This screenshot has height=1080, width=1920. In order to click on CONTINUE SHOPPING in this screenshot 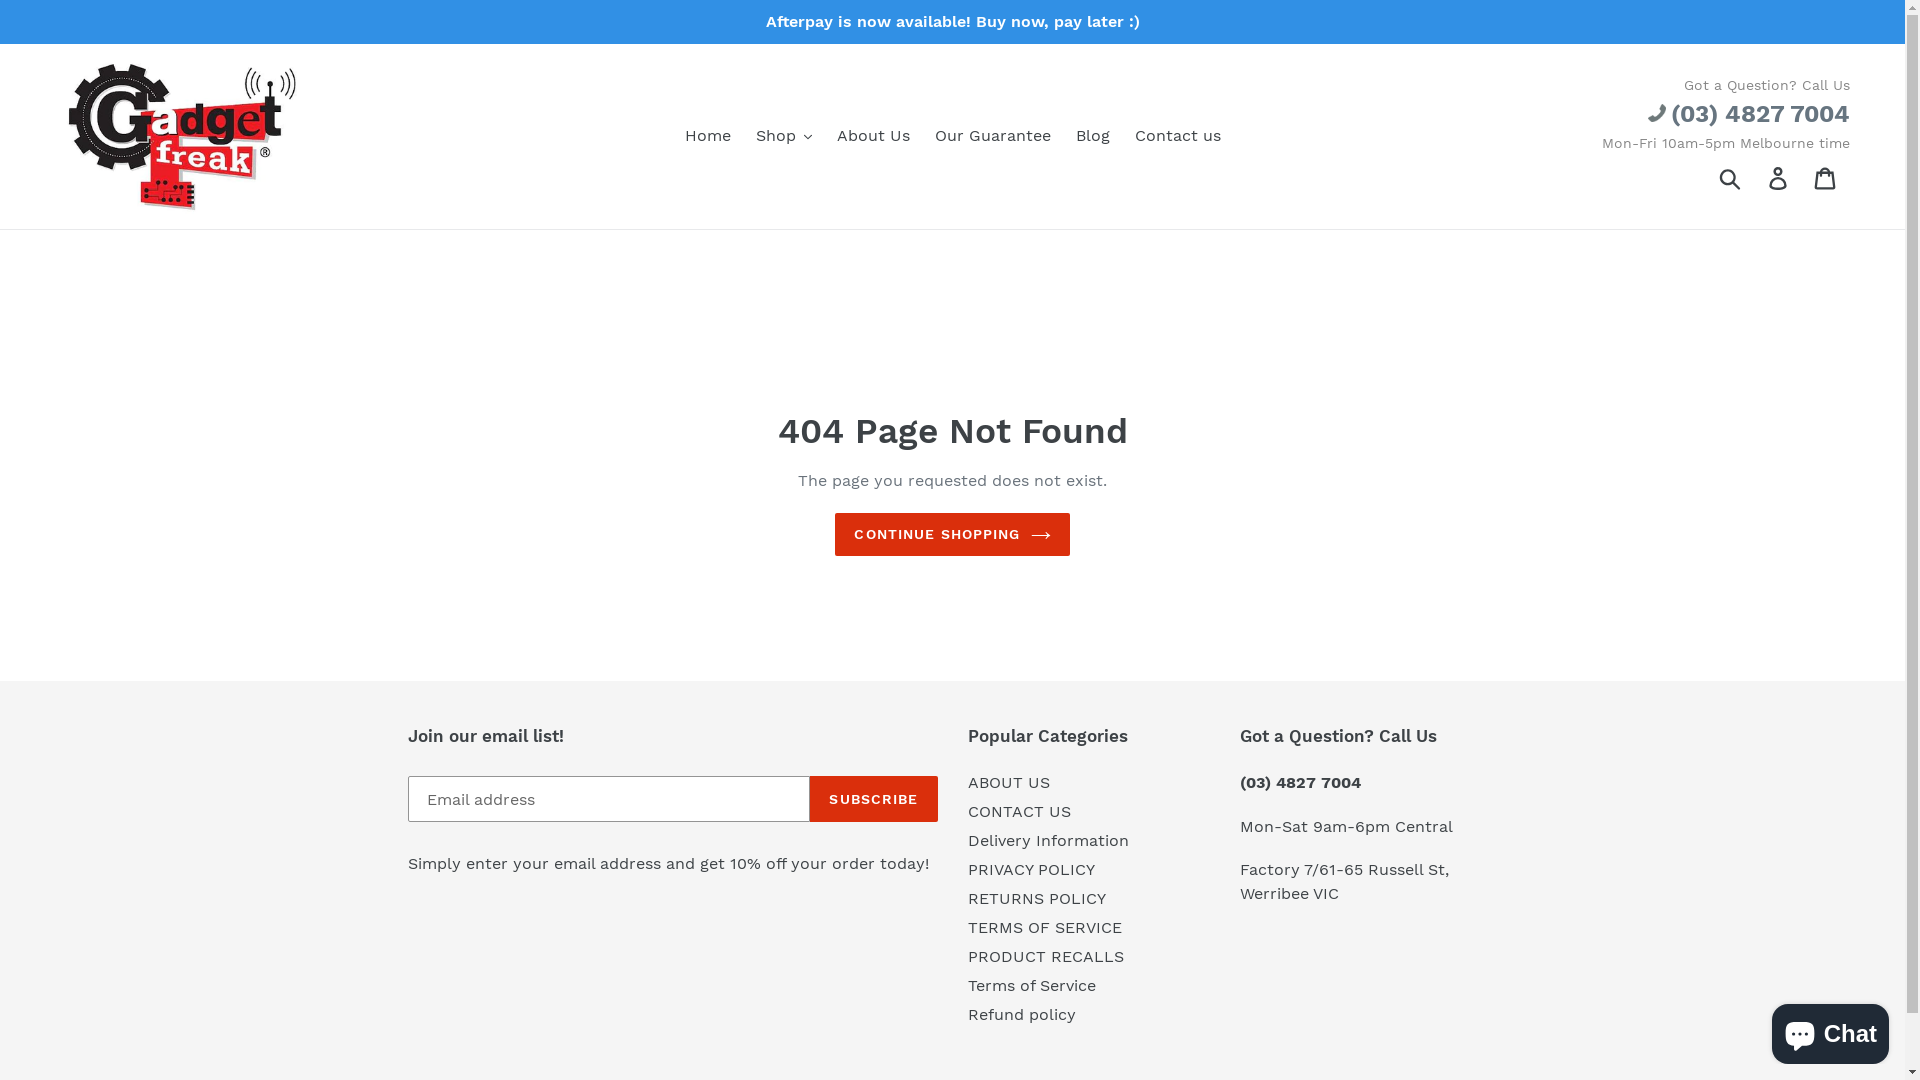, I will do `click(952, 534)`.